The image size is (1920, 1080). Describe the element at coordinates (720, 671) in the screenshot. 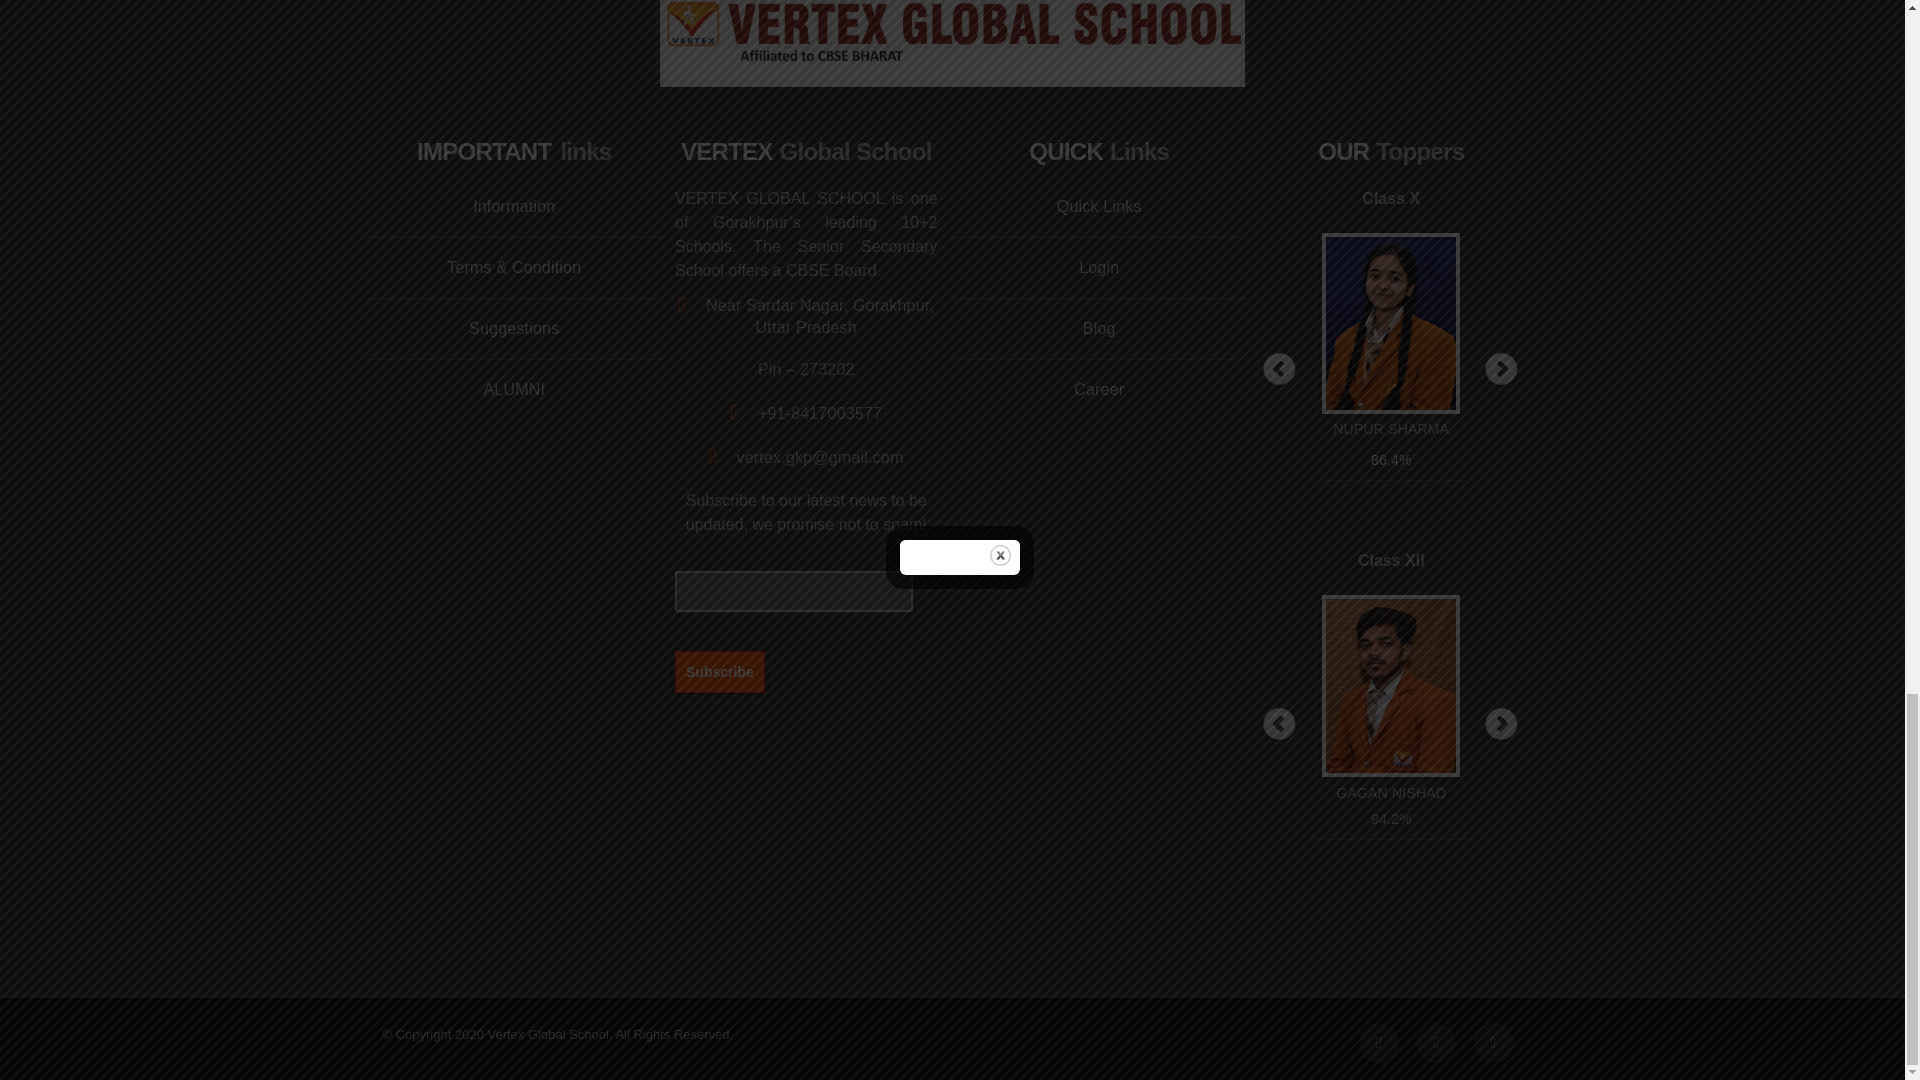

I see `Subscribe` at that location.